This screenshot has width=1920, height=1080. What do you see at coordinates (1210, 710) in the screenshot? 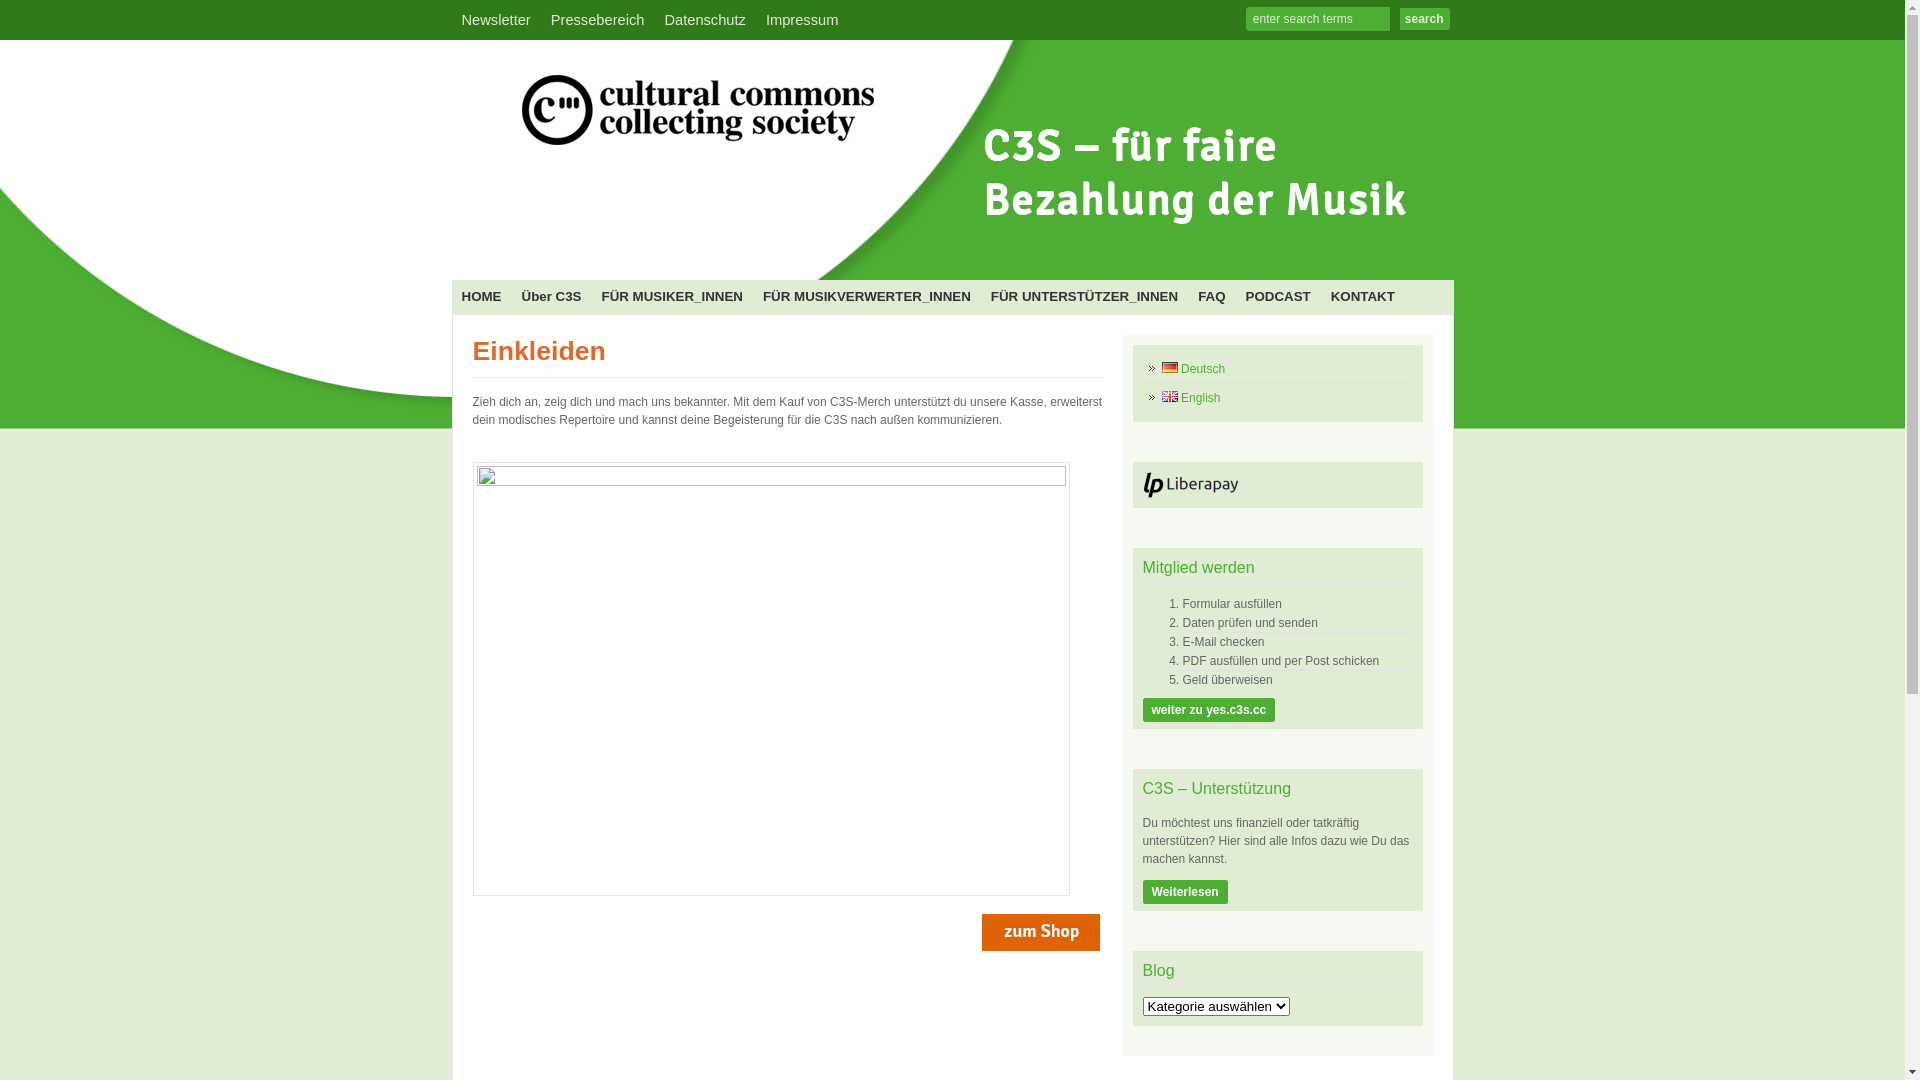
I see `weiter zu yes.c3s.cc` at bounding box center [1210, 710].